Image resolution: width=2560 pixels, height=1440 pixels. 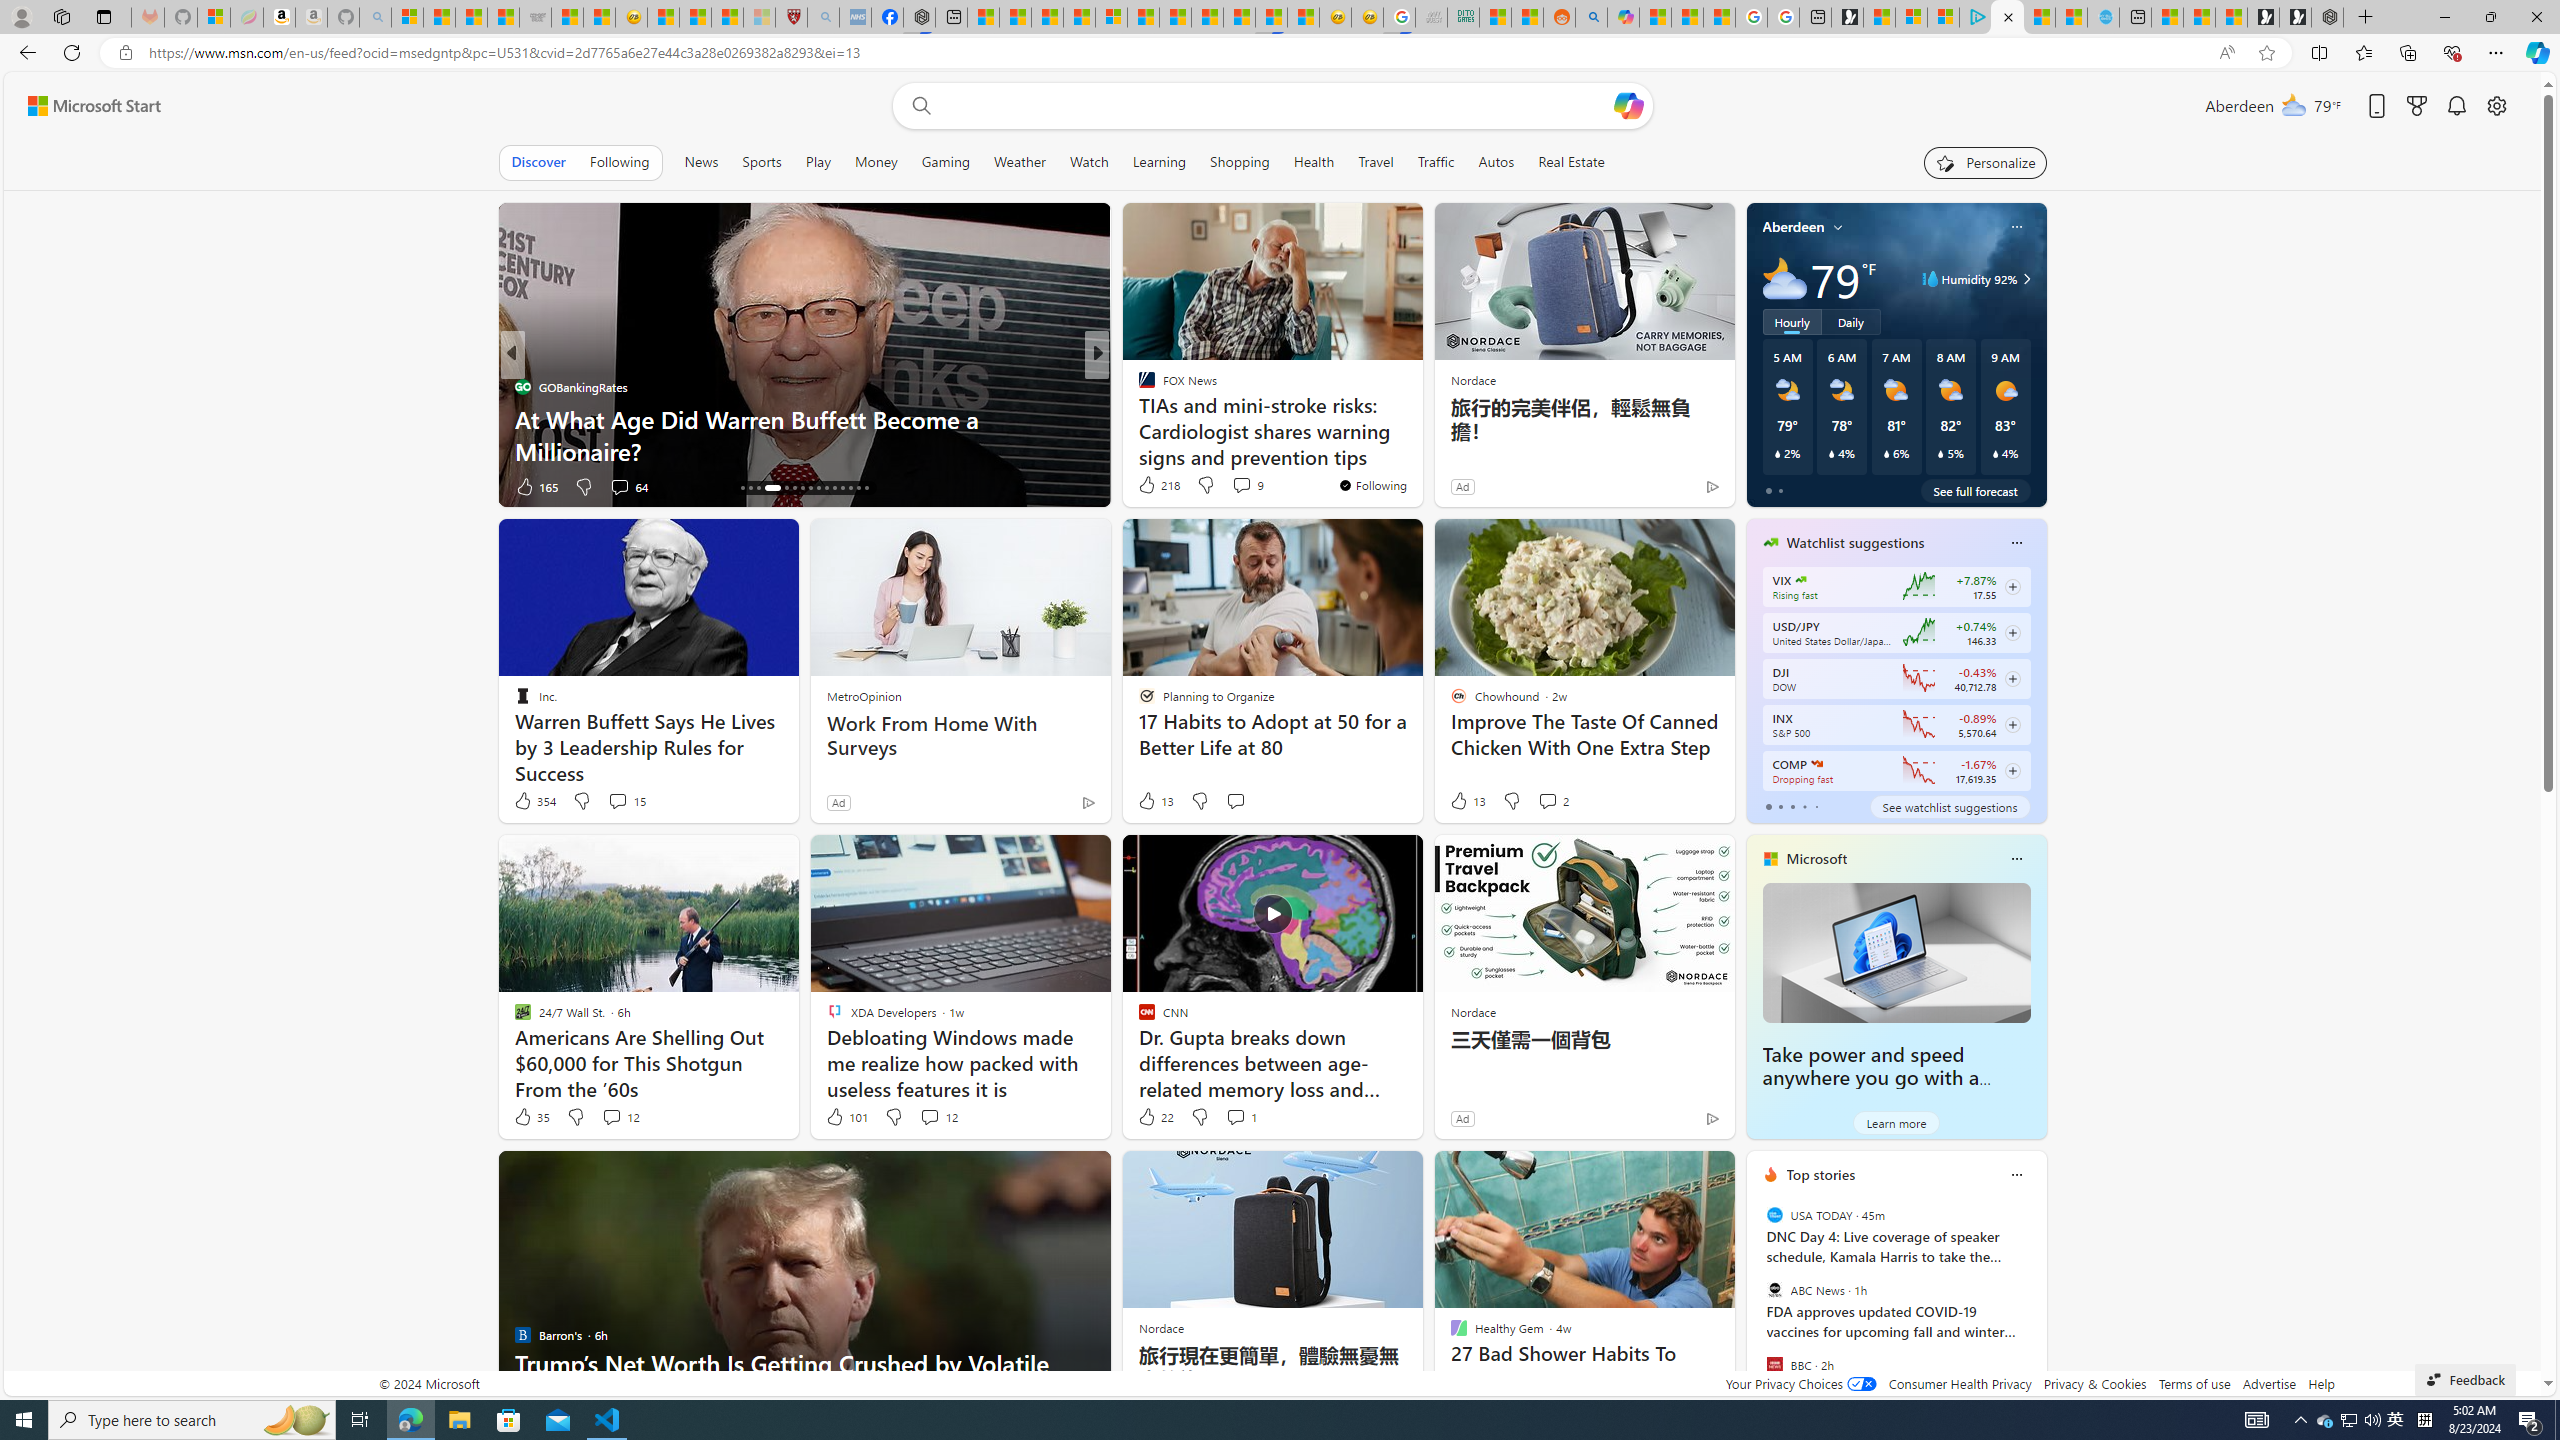 I want to click on AutomationID: tab-25, so click(x=826, y=488).